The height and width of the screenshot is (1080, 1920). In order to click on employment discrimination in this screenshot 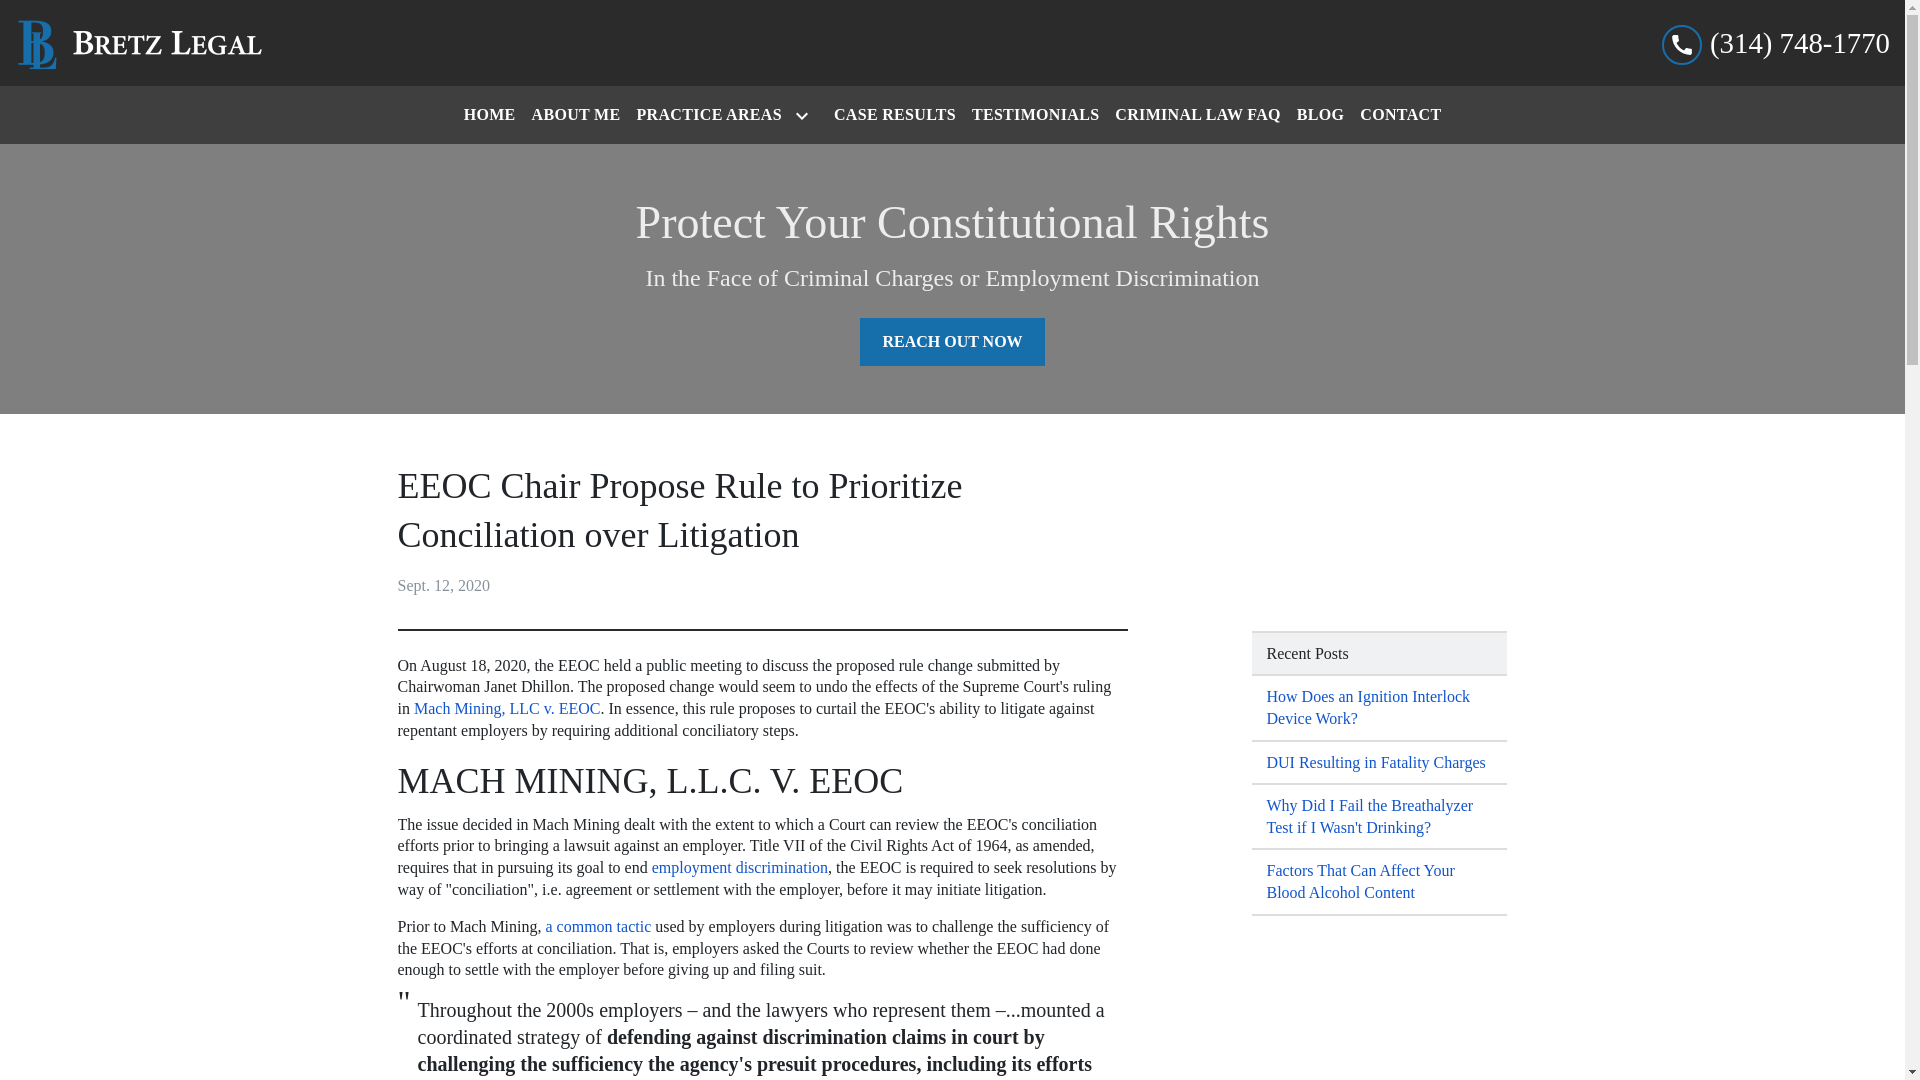, I will do `click(740, 866)`.